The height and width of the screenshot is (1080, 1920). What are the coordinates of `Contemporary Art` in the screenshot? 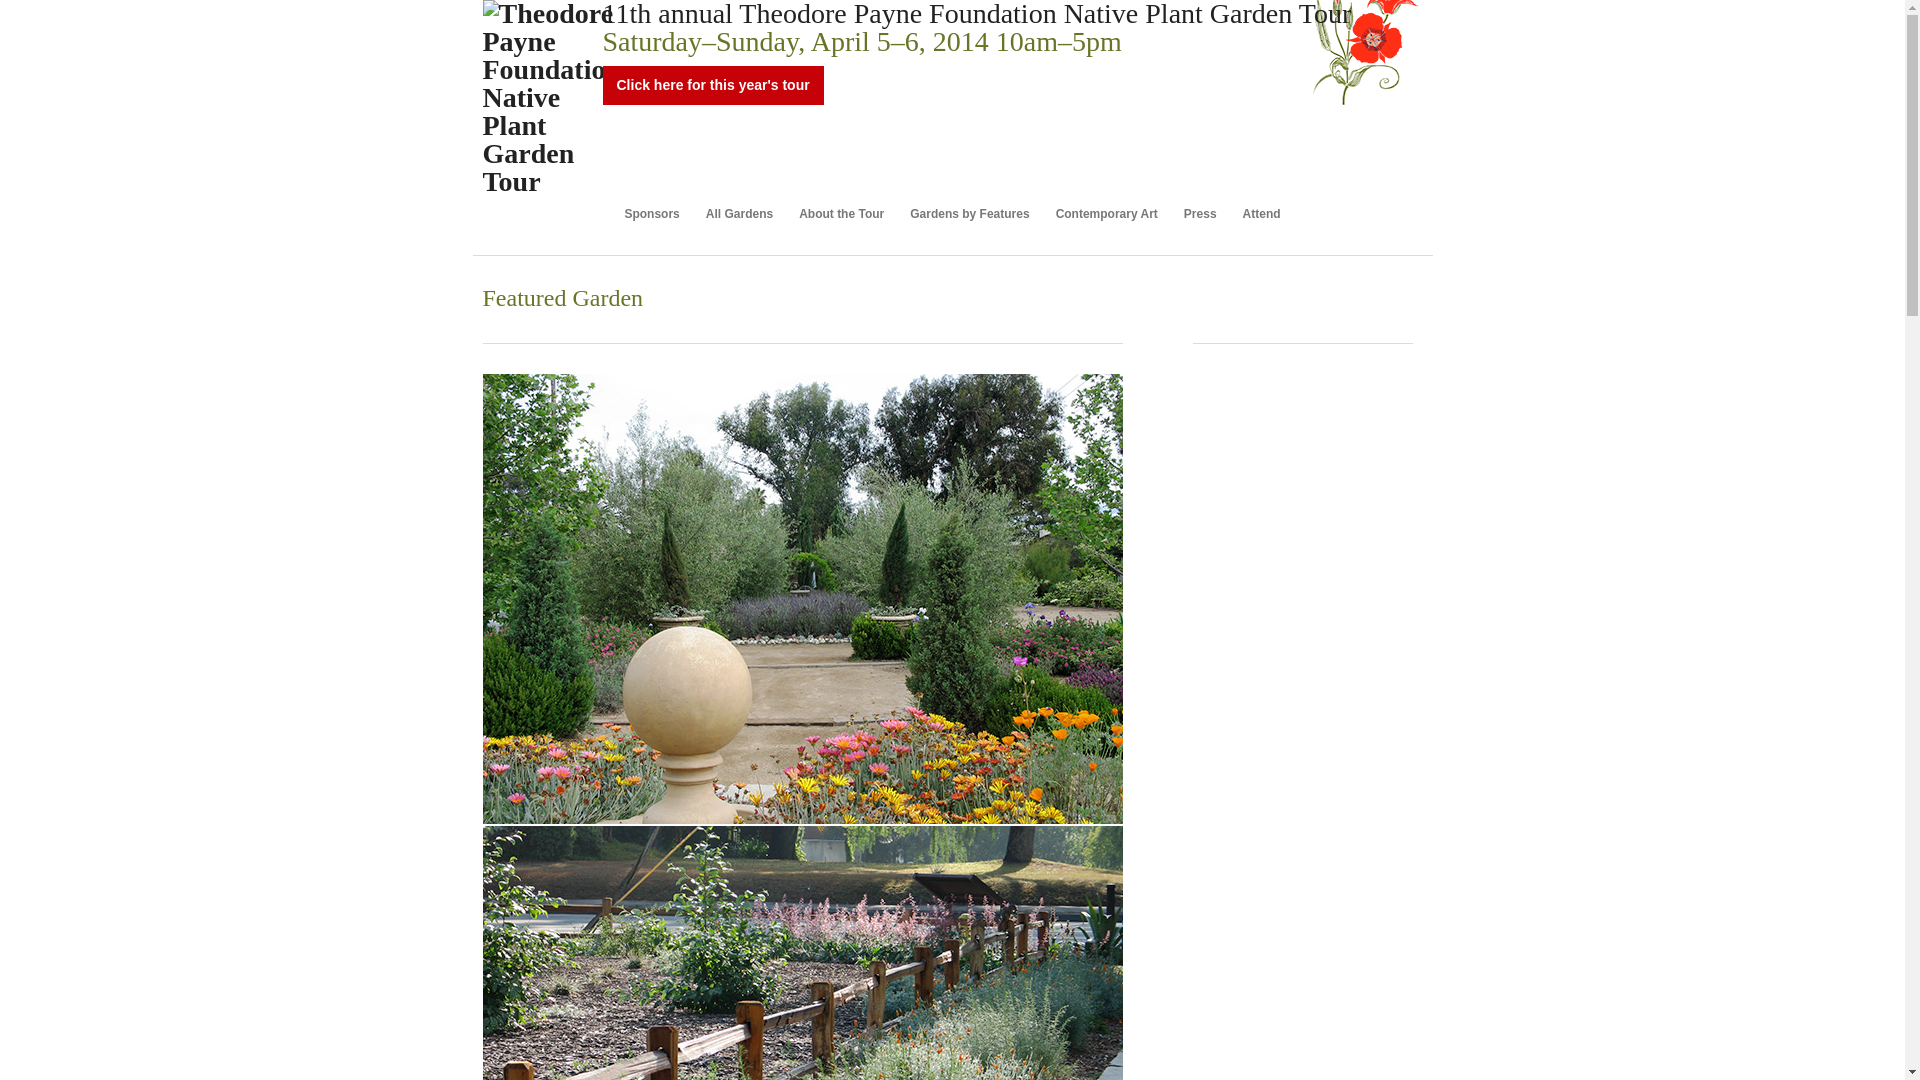 It's located at (1106, 210).